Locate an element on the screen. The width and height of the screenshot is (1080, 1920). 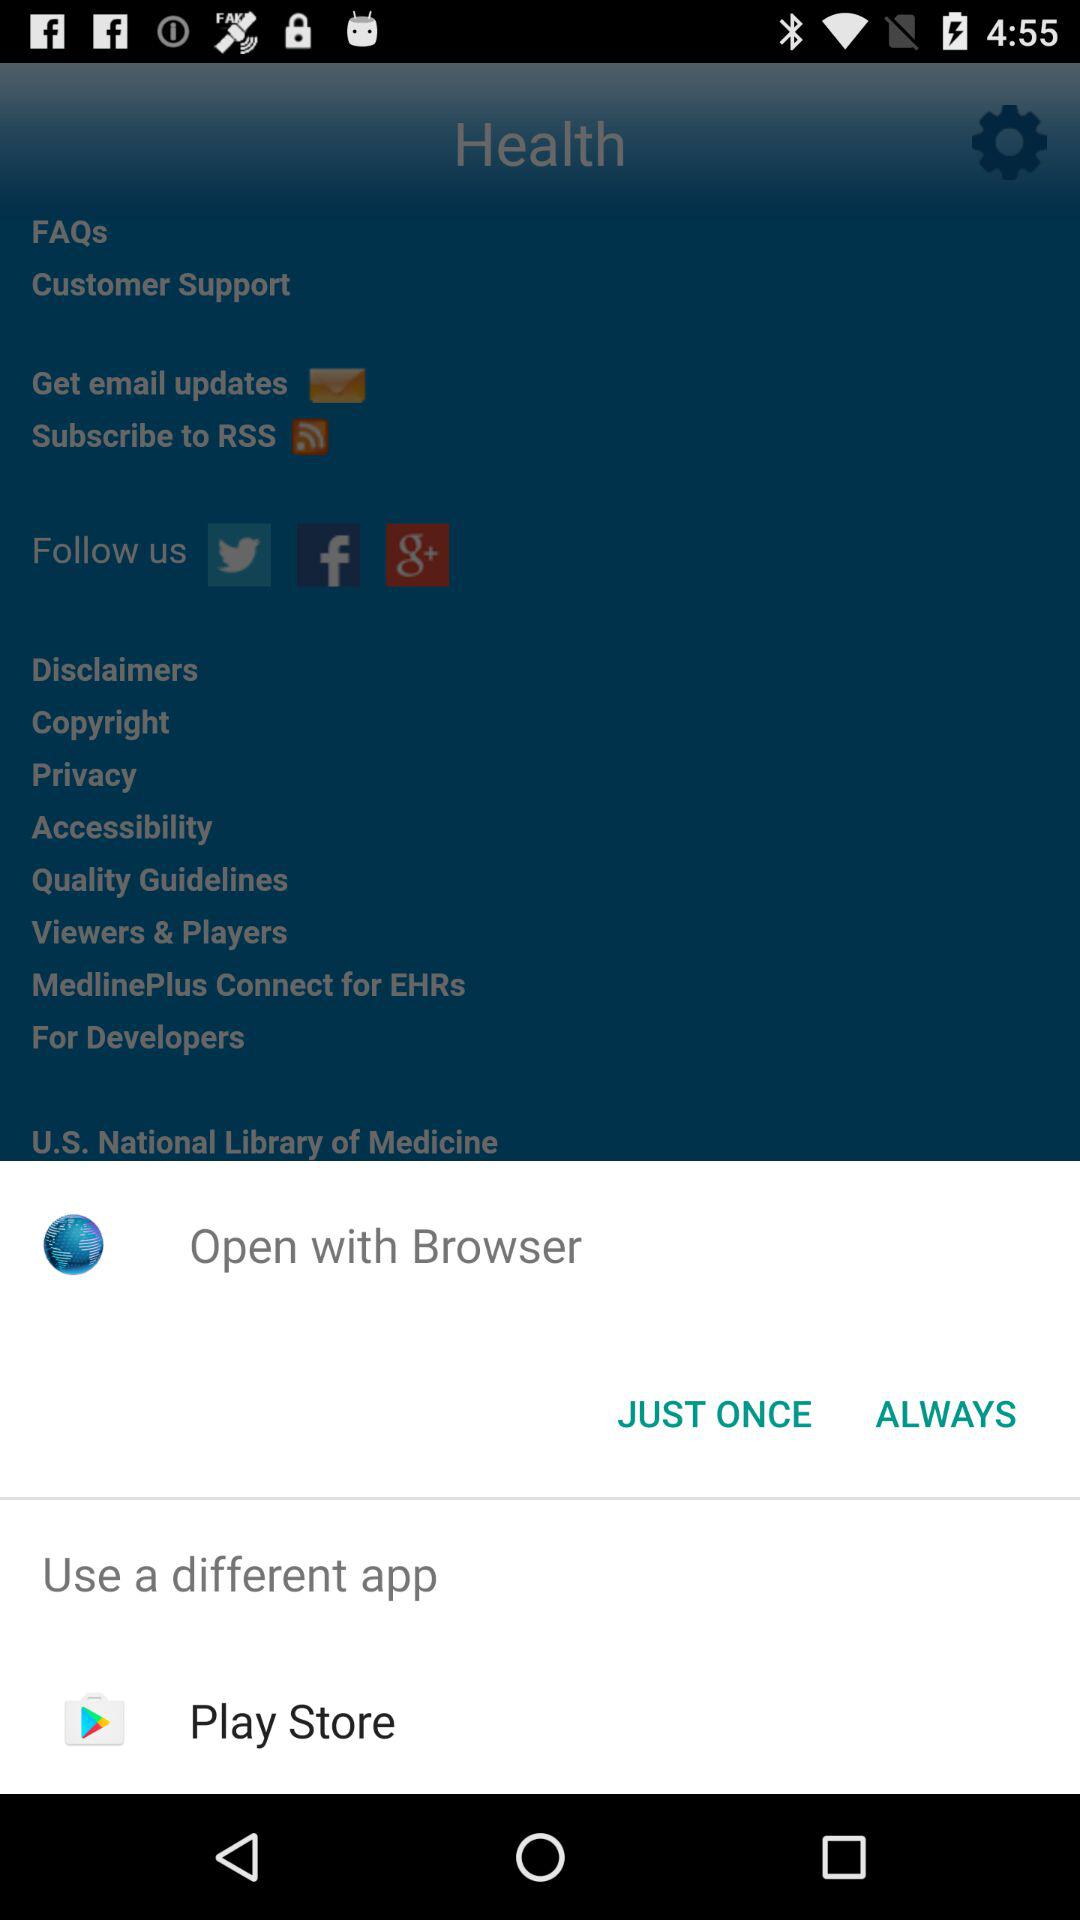
turn on the icon next to the just once is located at coordinates (946, 1413).